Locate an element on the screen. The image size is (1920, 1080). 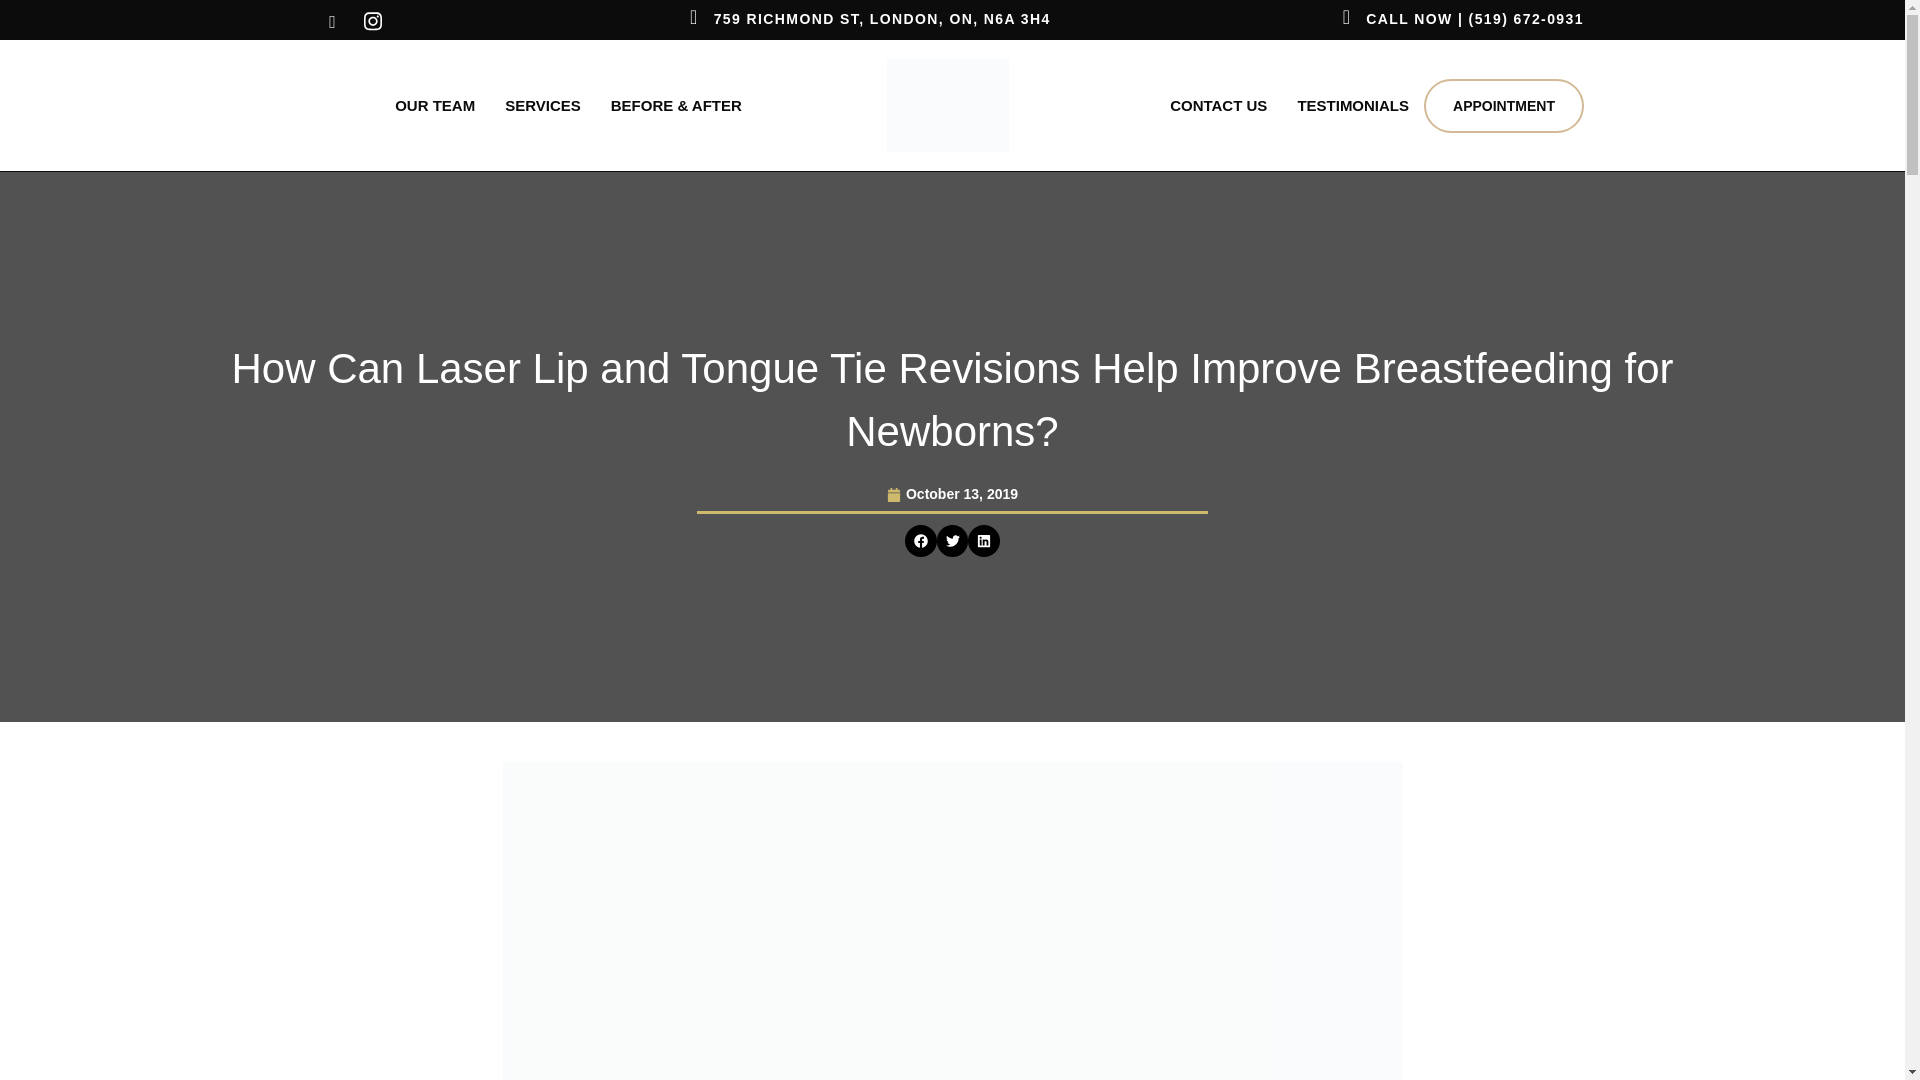
CONTACT US is located at coordinates (1218, 105).